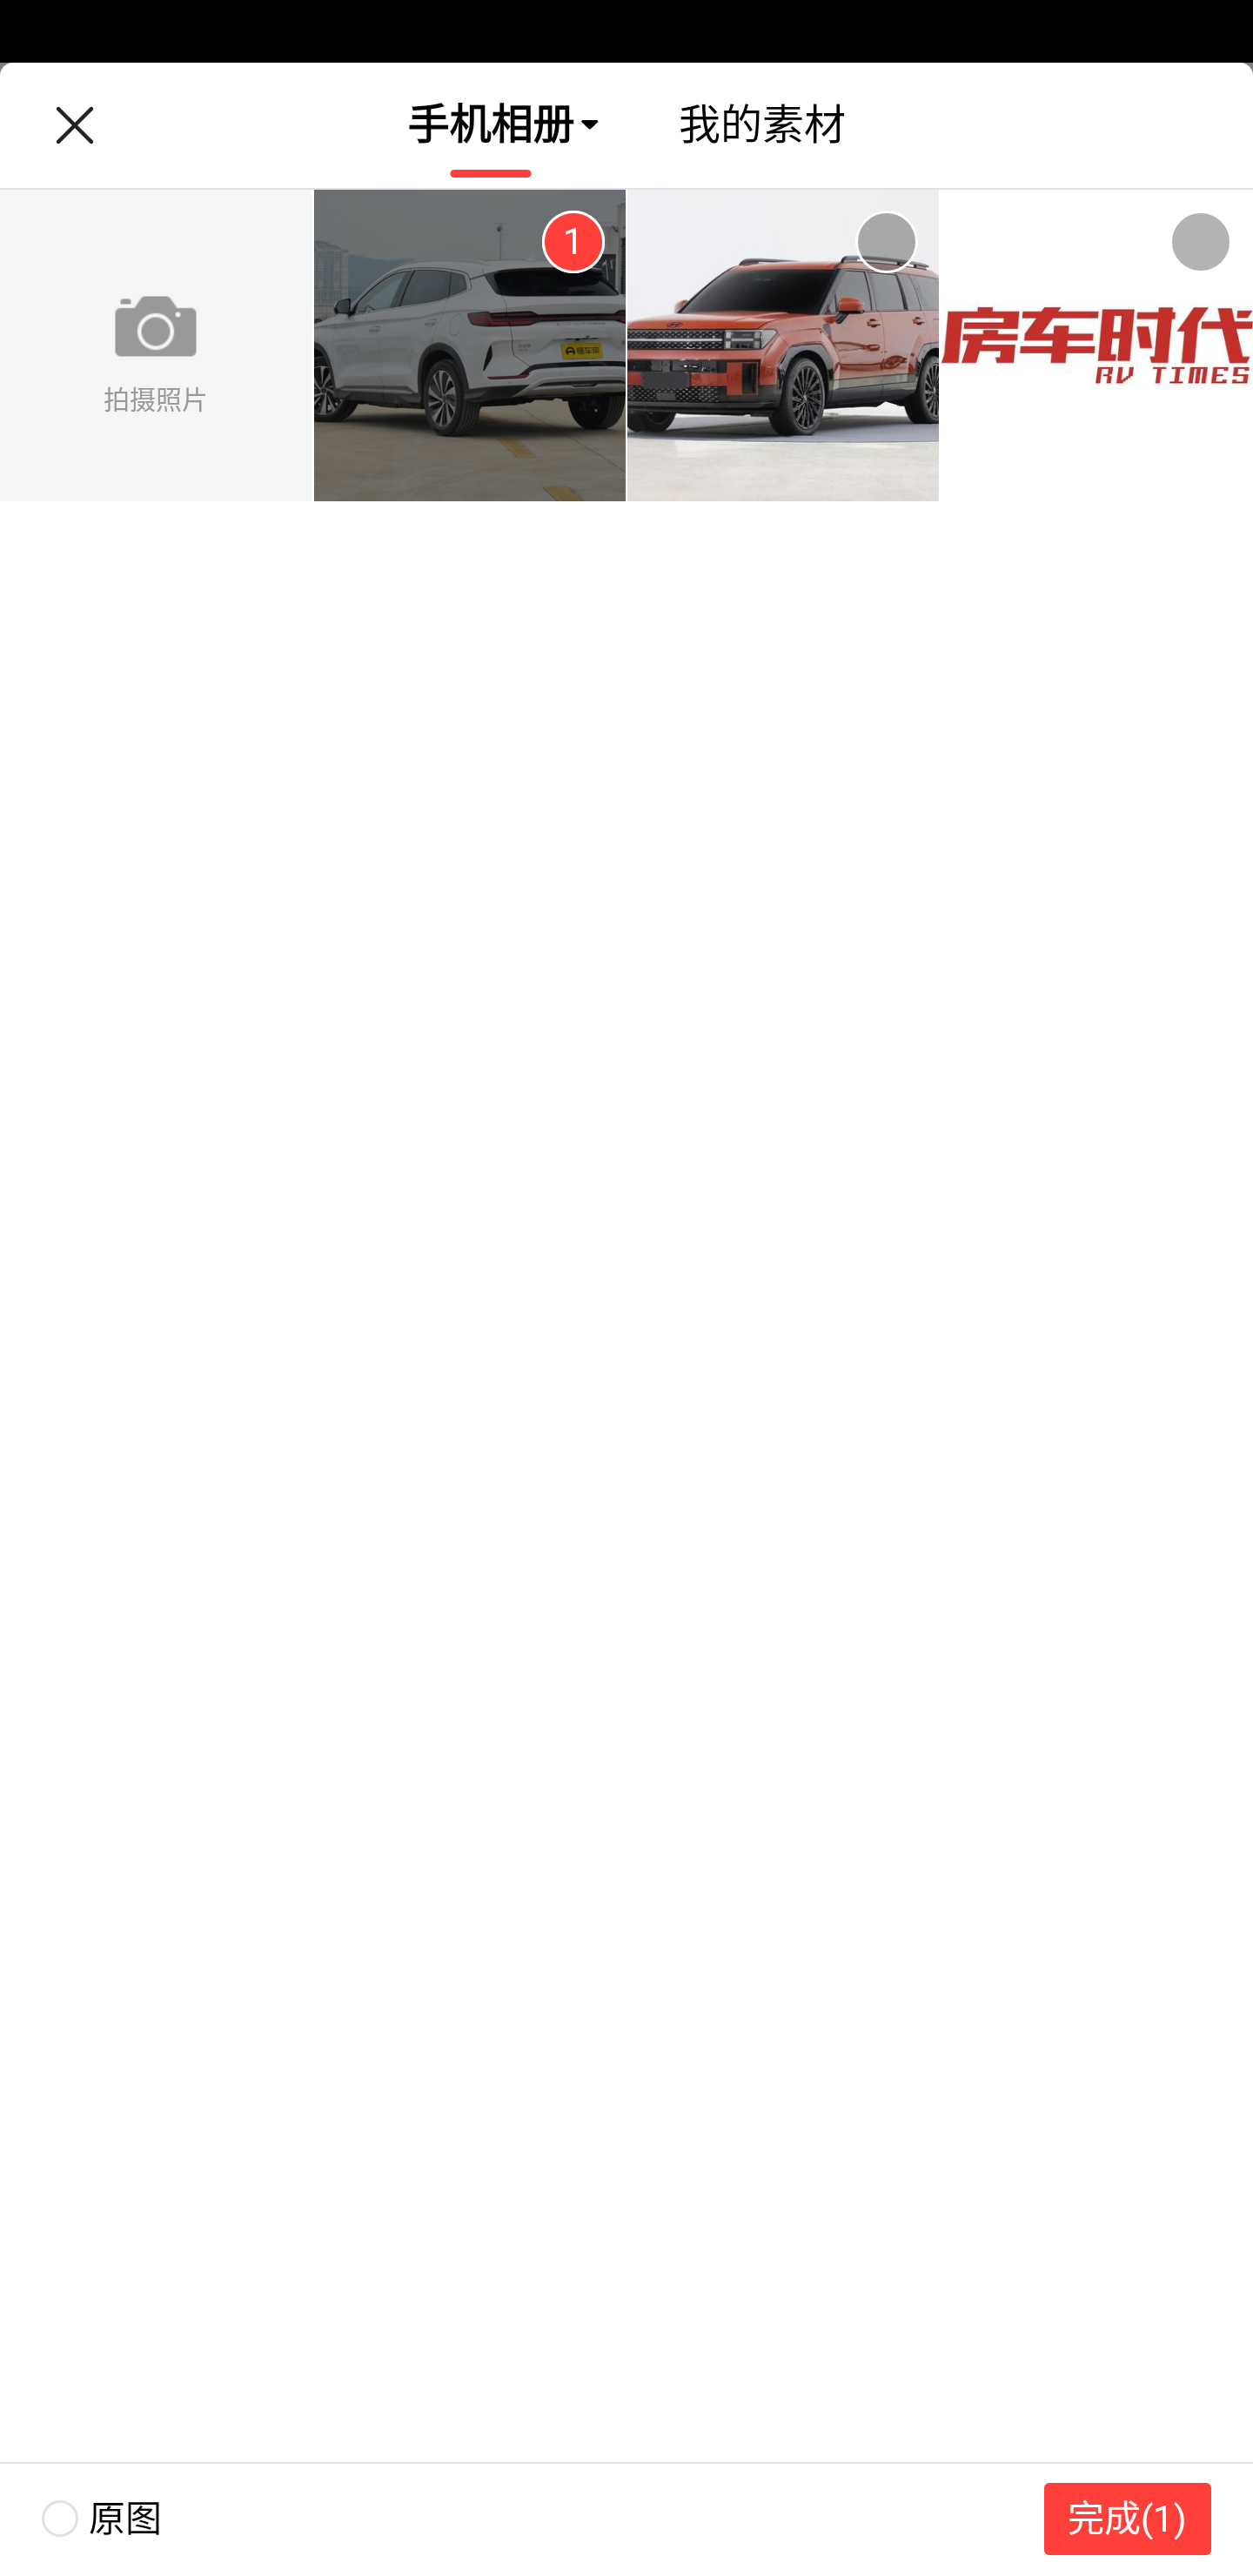 This screenshot has height=2576, width=1253. I want to click on 图片2, so click(783, 346).